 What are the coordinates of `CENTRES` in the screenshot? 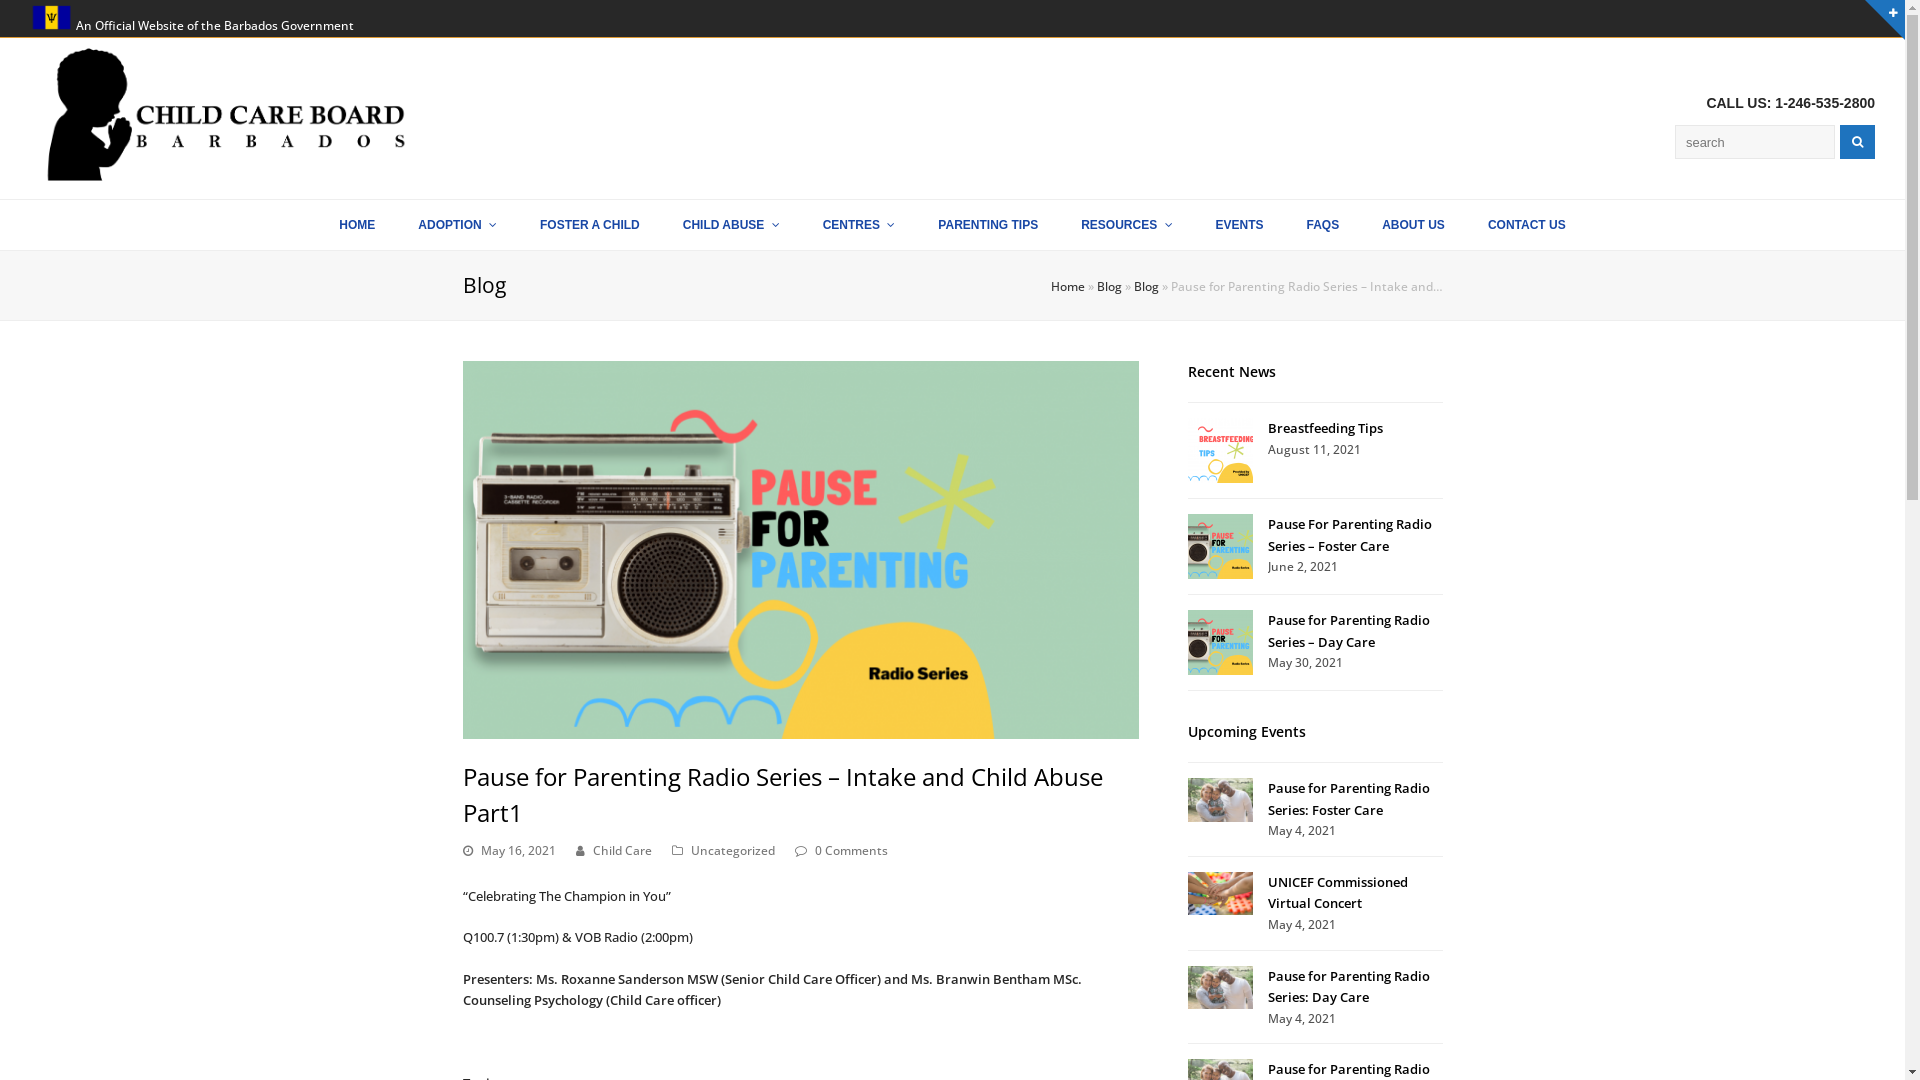 It's located at (860, 225).